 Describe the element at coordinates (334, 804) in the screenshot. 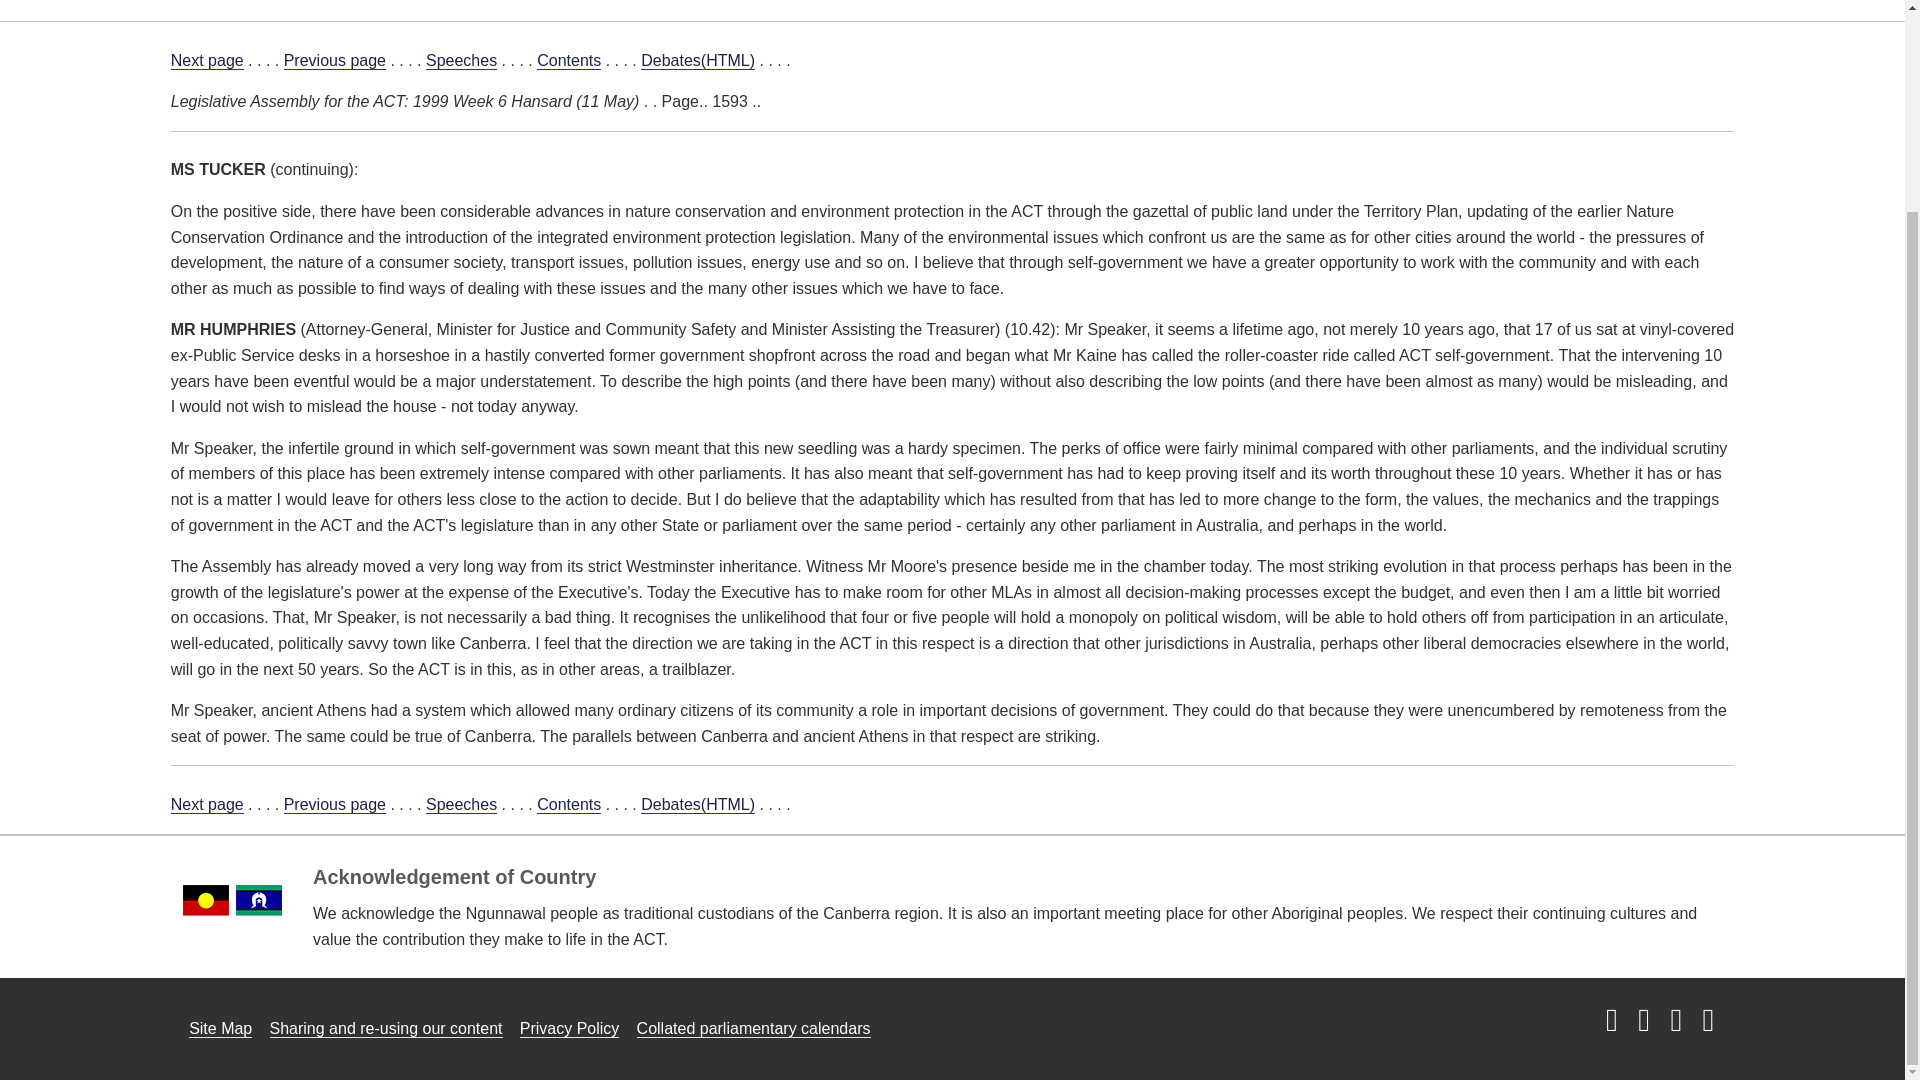

I see `Previous page` at that location.